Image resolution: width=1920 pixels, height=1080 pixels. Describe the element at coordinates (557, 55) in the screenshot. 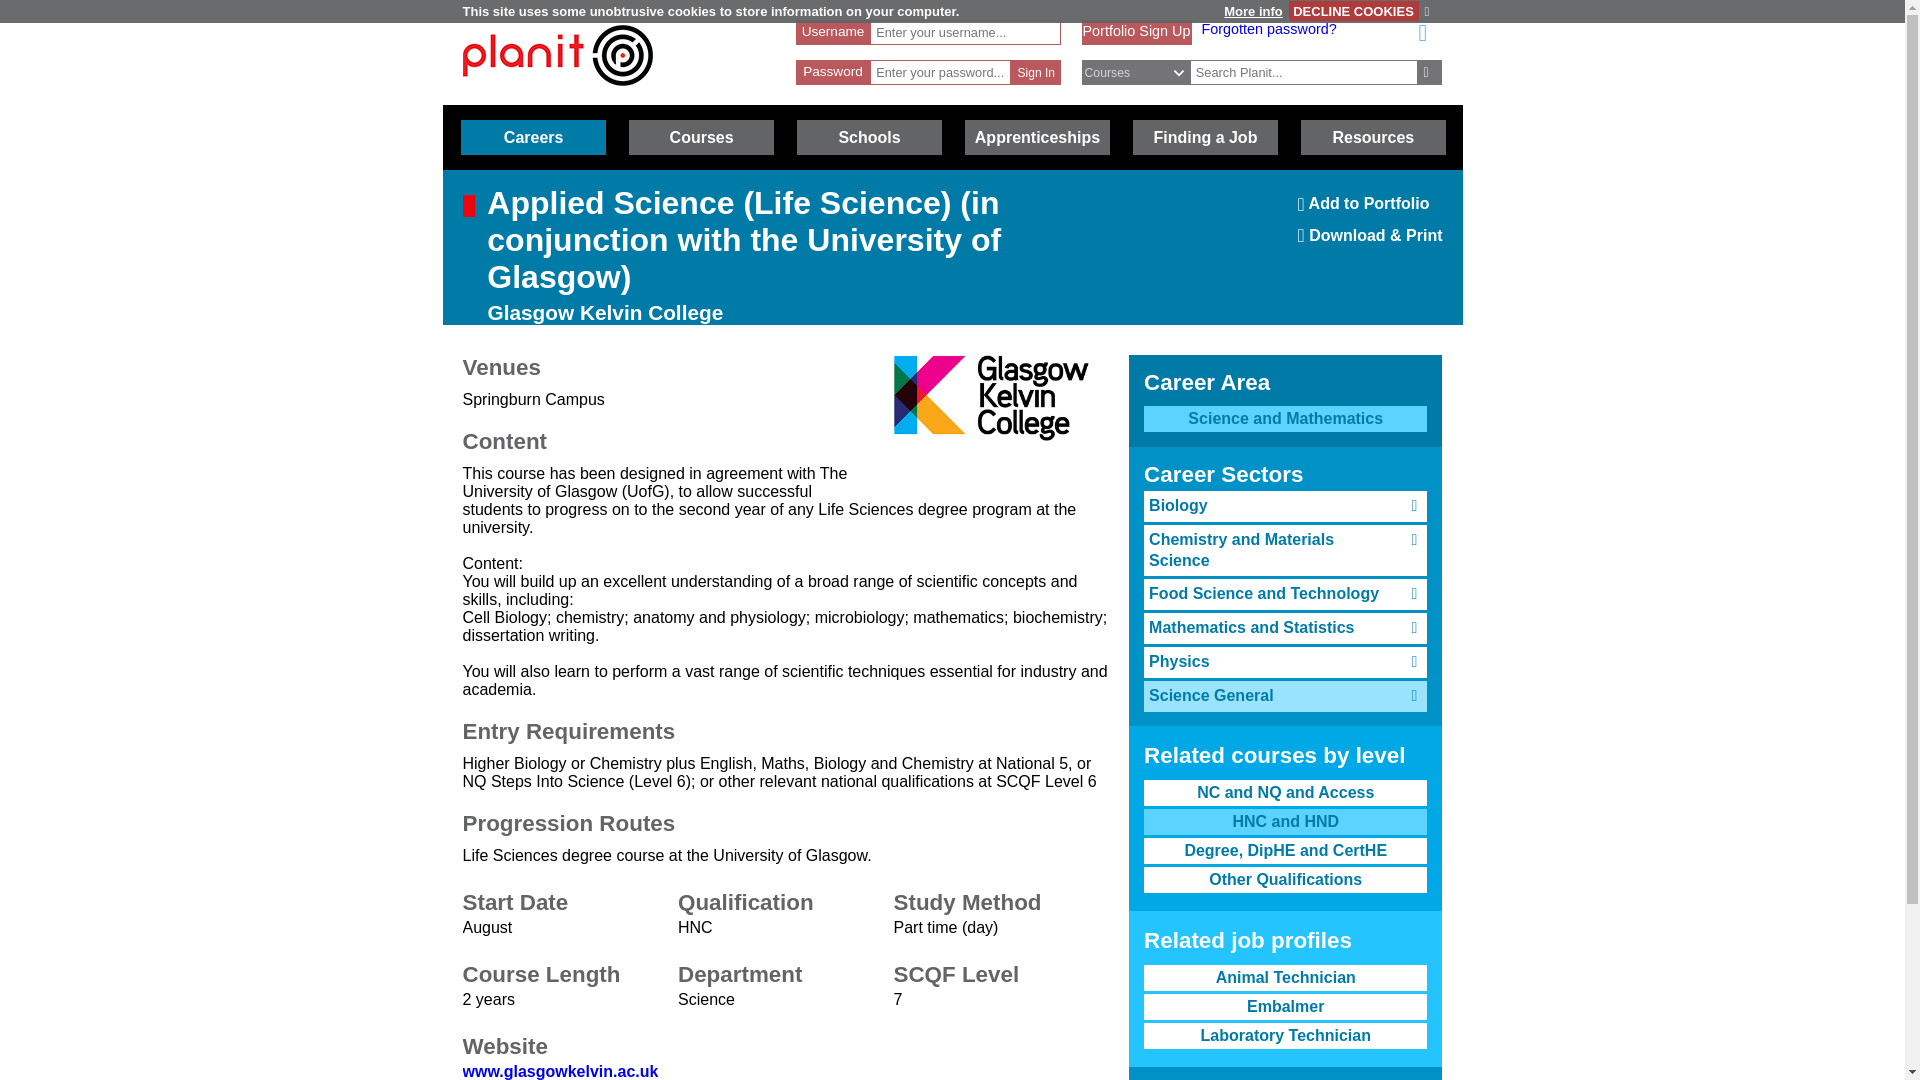

I see `Portfolio Sign Up` at that location.